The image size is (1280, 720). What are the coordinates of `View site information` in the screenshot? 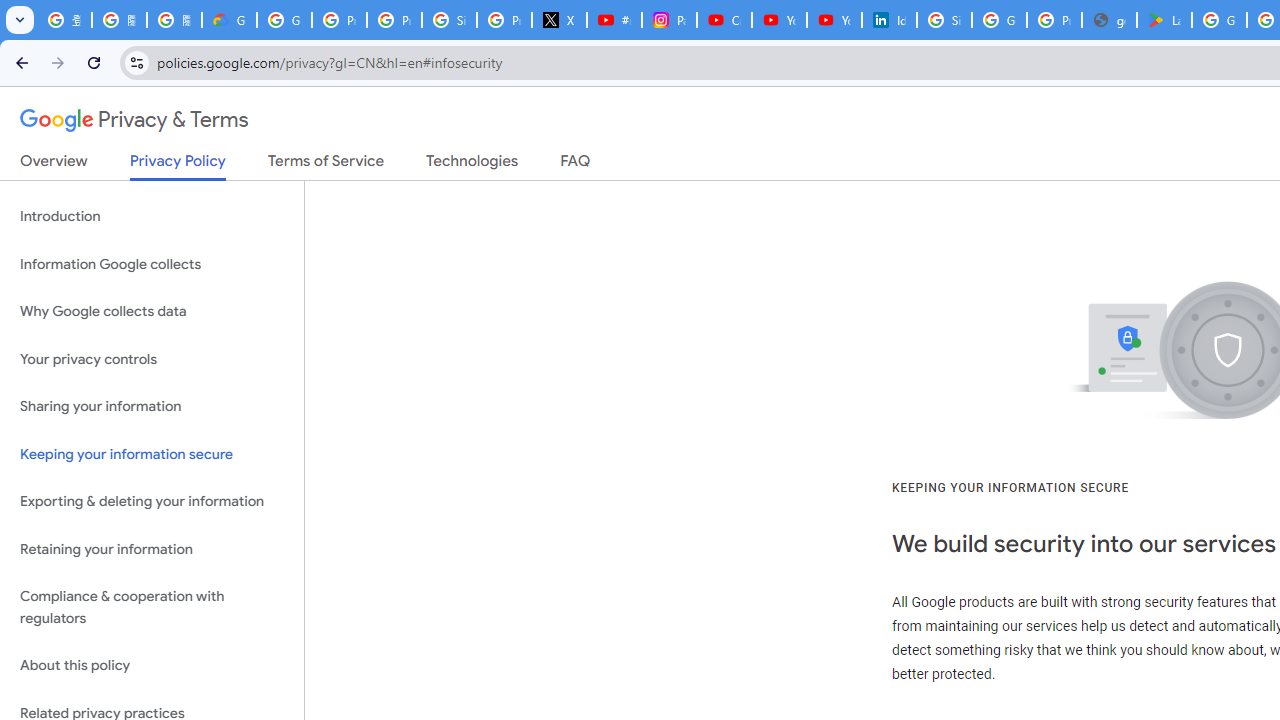 It's located at (136, 62).